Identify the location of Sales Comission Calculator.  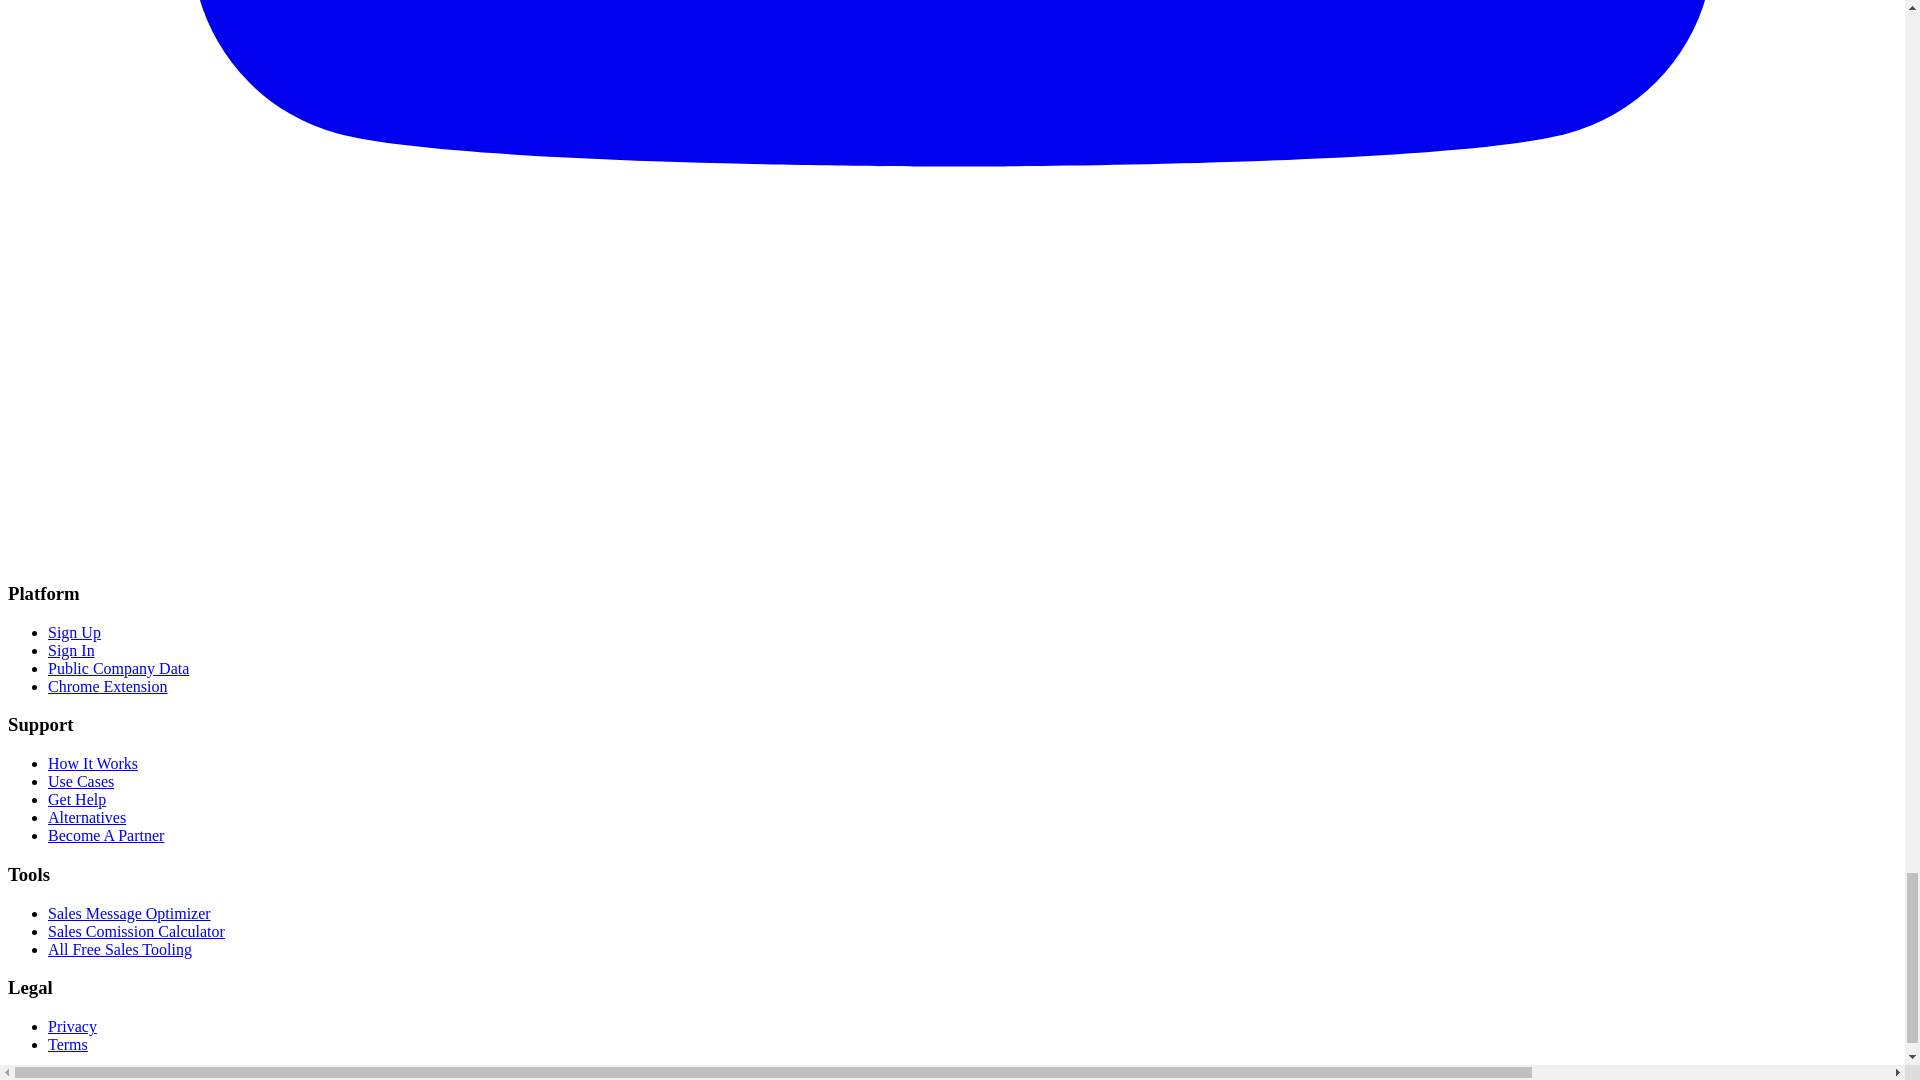
(136, 931).